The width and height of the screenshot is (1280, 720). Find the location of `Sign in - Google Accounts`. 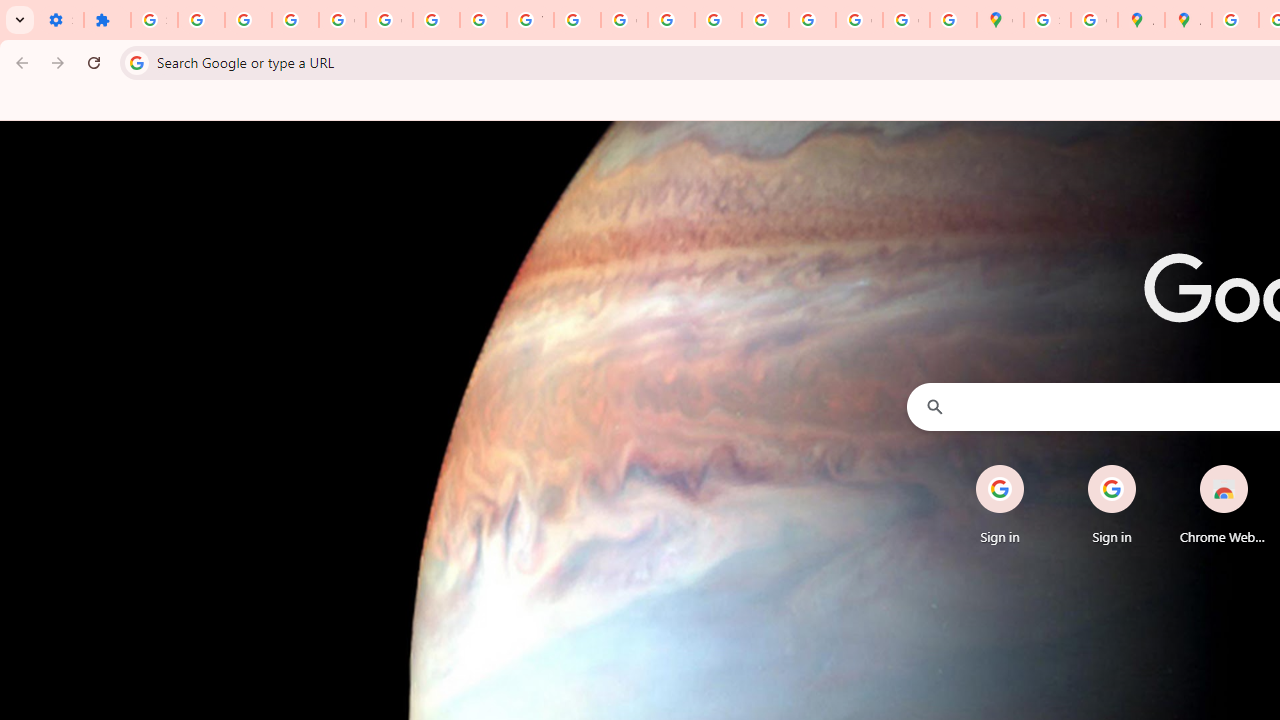

Sign in - Google Accounts is located at coordinates (1048, 20).